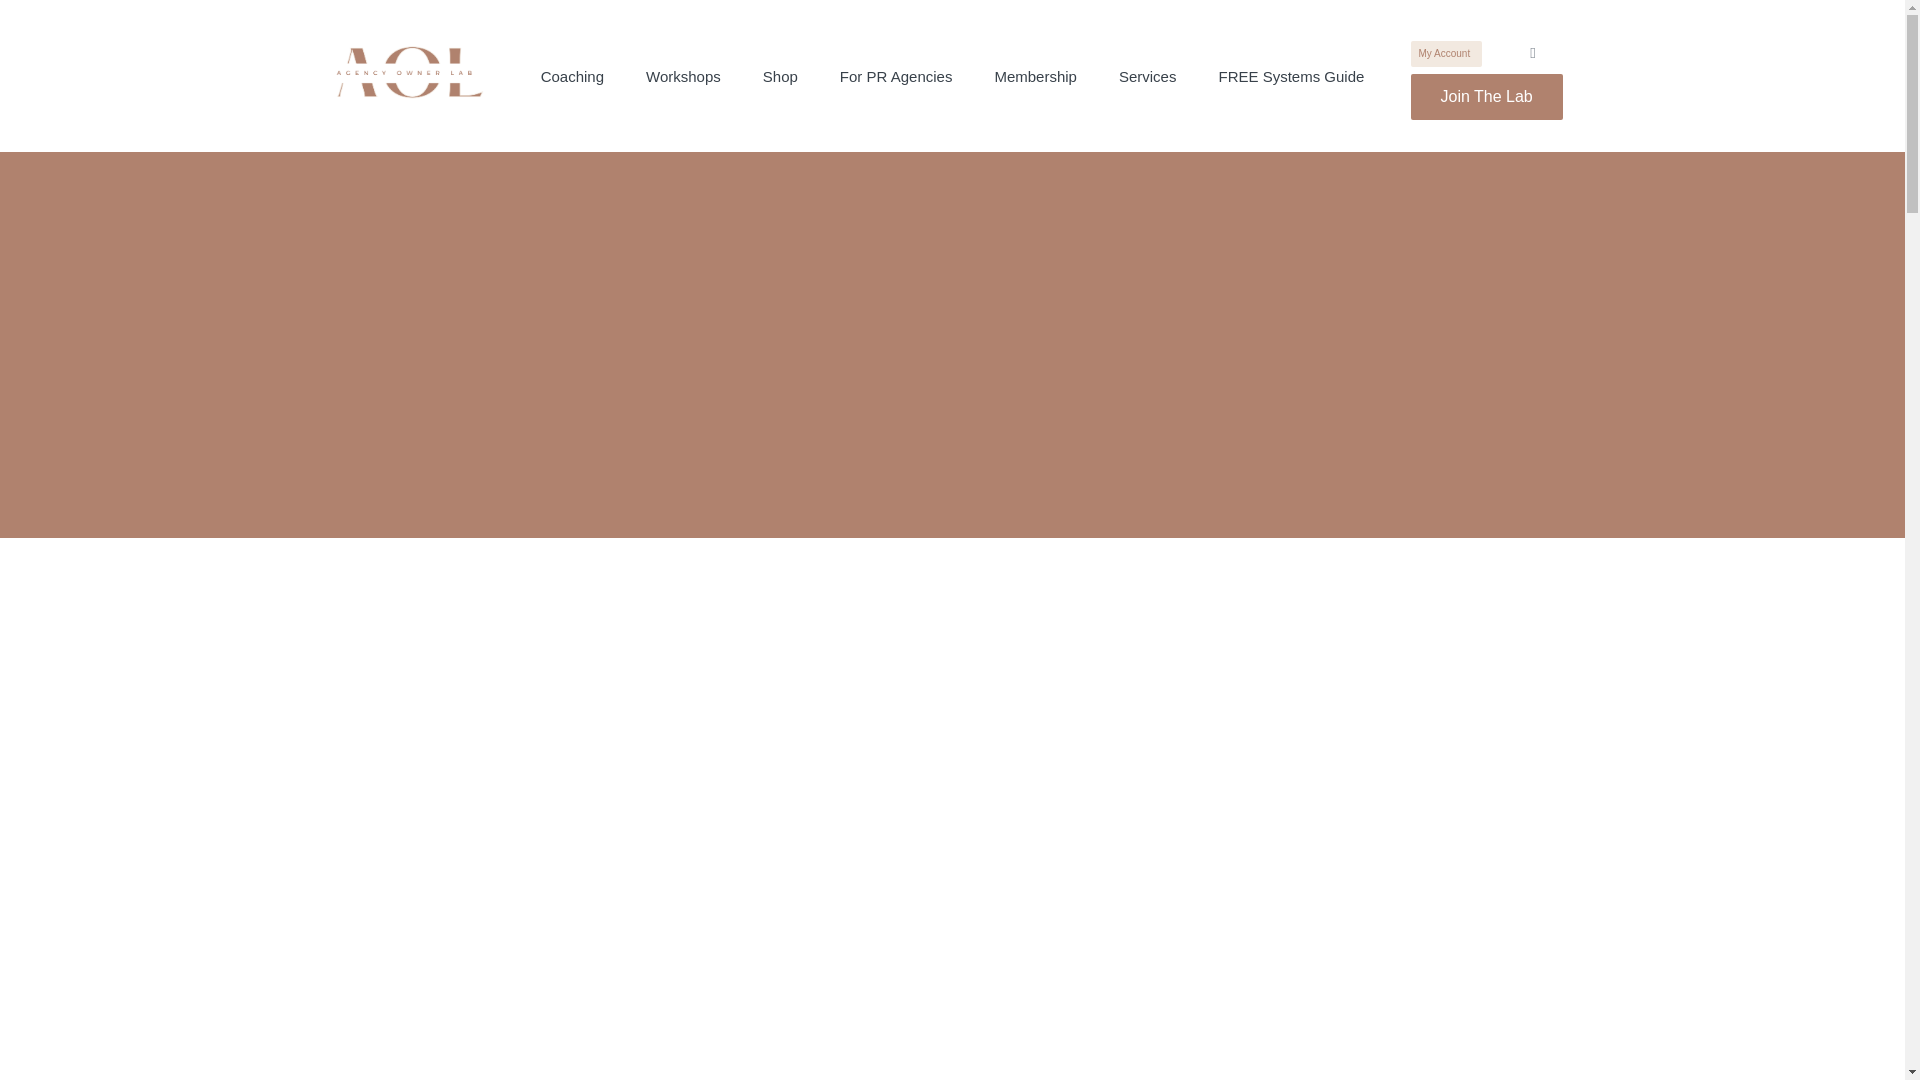  What do you see at coordinates (1290, 76) in the screenshot?
I see `FREE Systems Guide` at bounding box center [1290, 76].